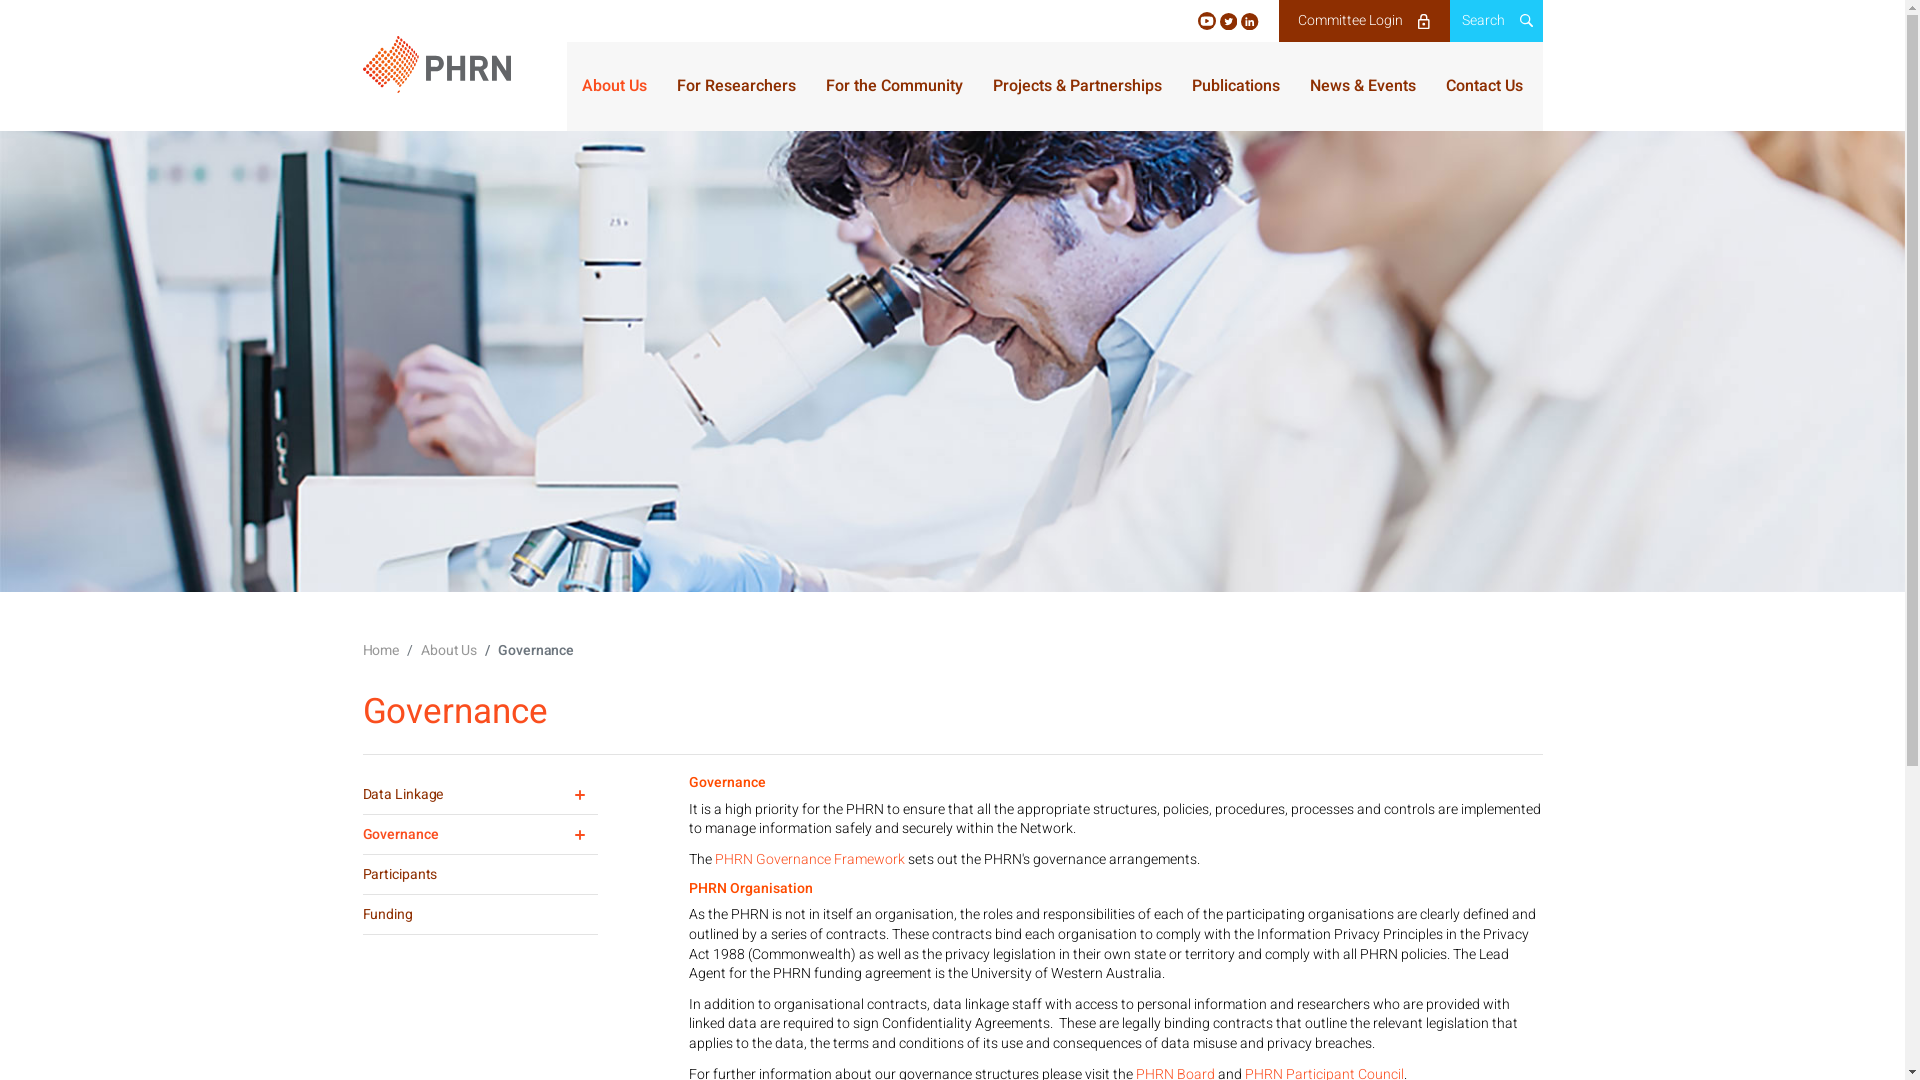  Describe the element at coordinates (1364, 21) in the screenshot. I see `Committee Login
Member` at that location.